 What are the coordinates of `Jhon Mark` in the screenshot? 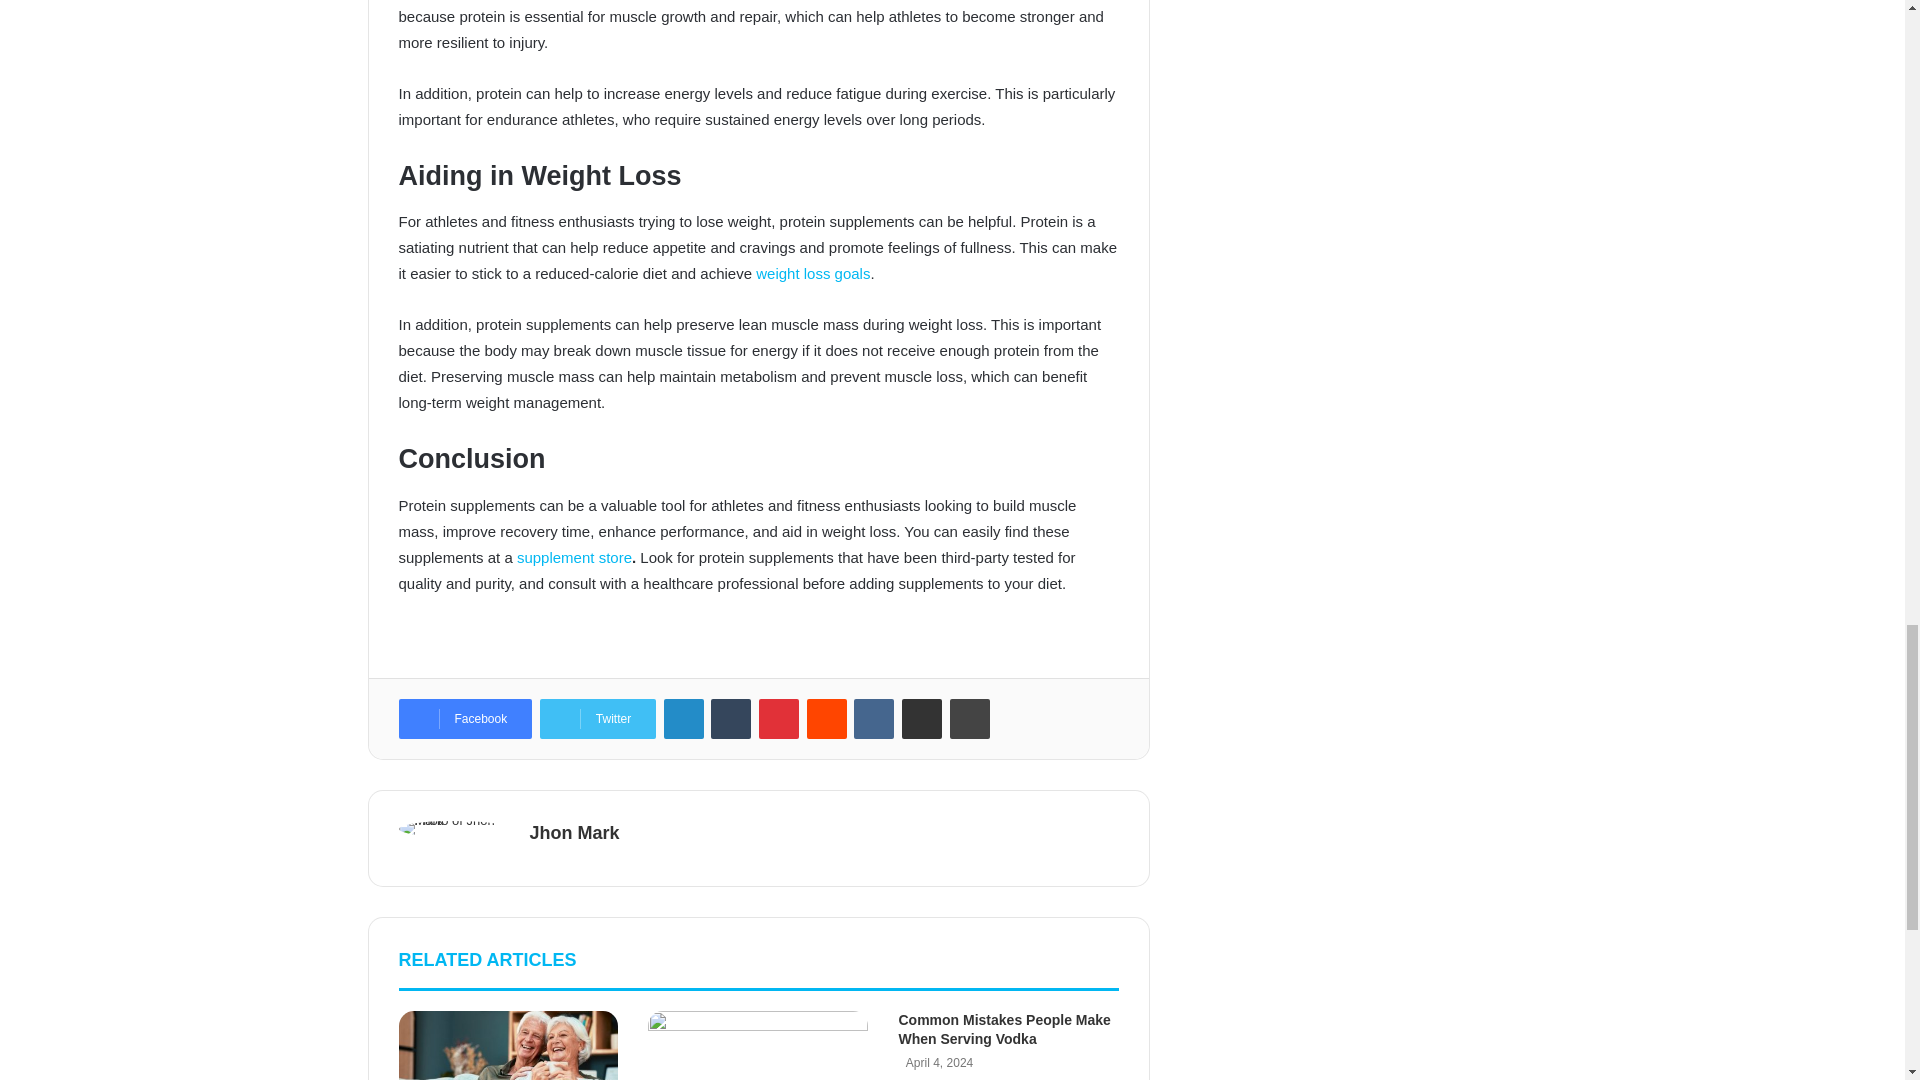 It's located at (574, 832).